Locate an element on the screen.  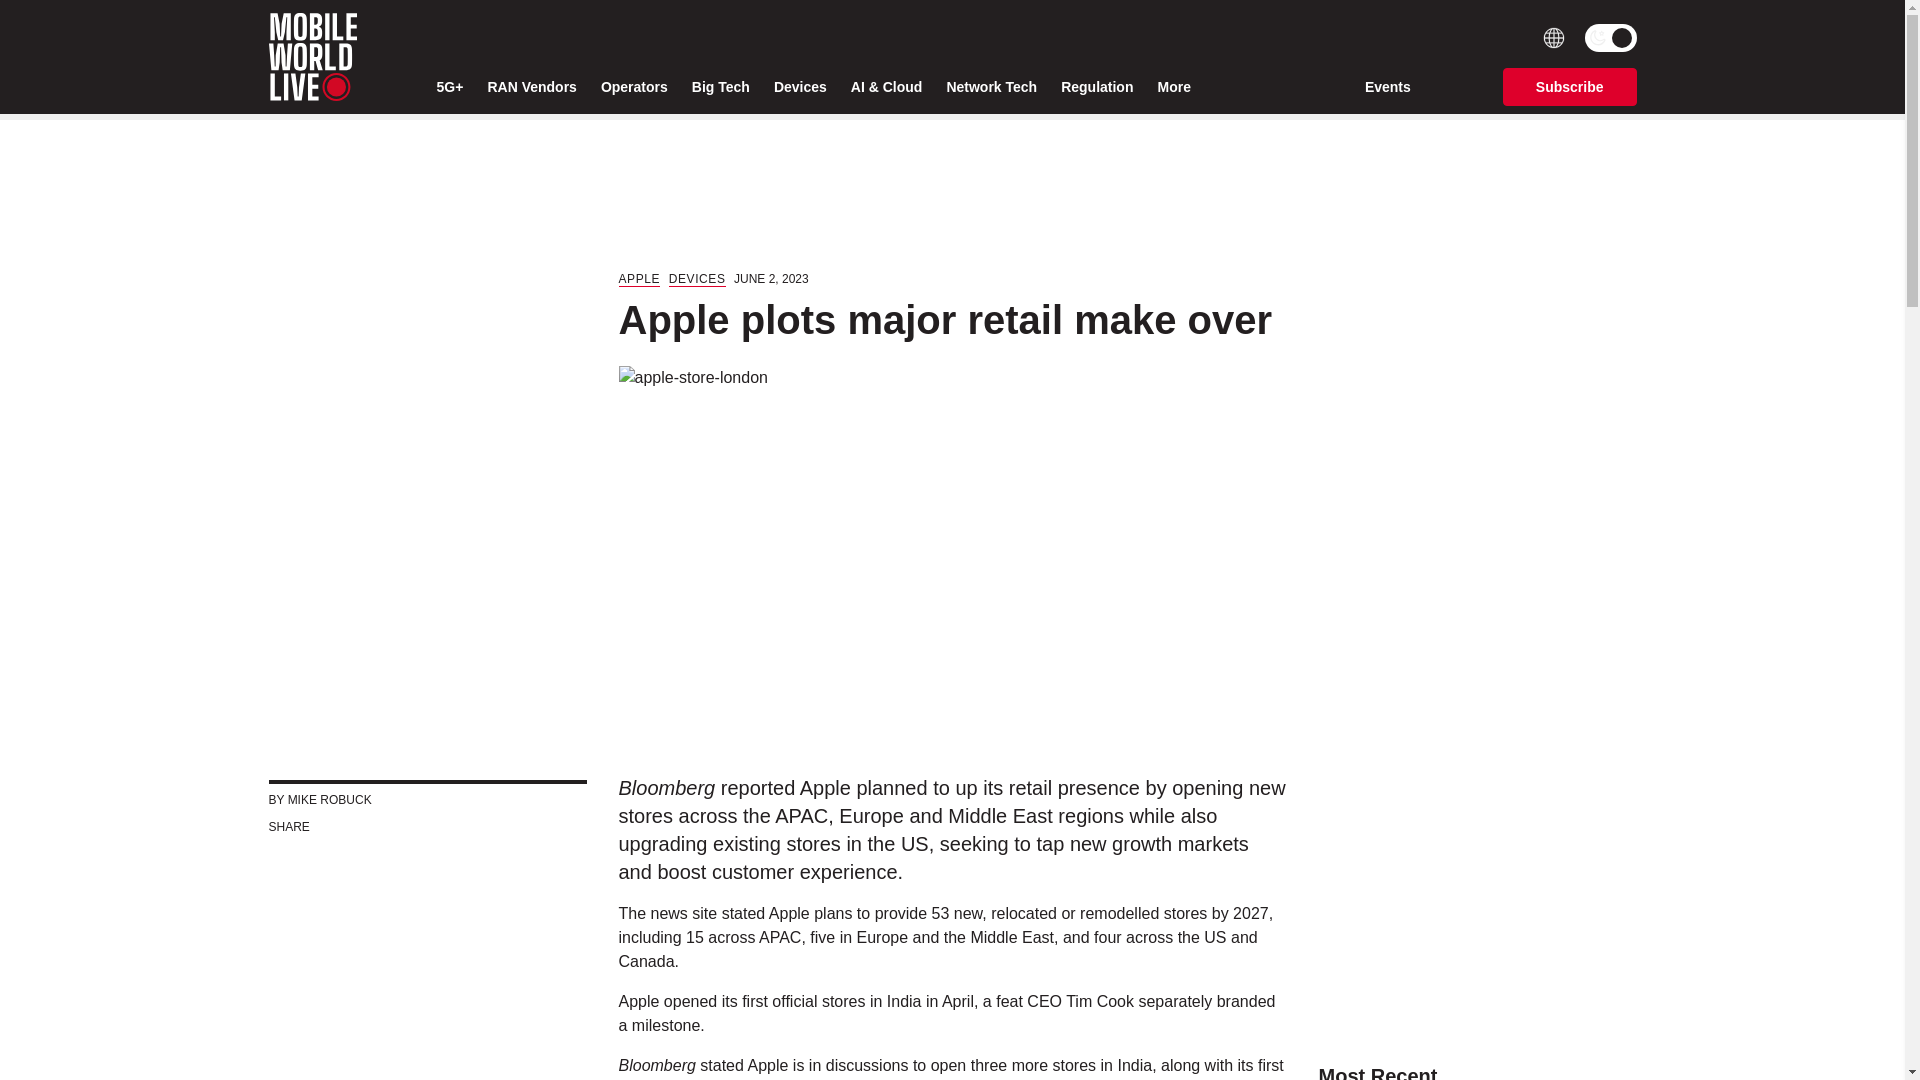
Regulation is located at coordinates (1096, 87).